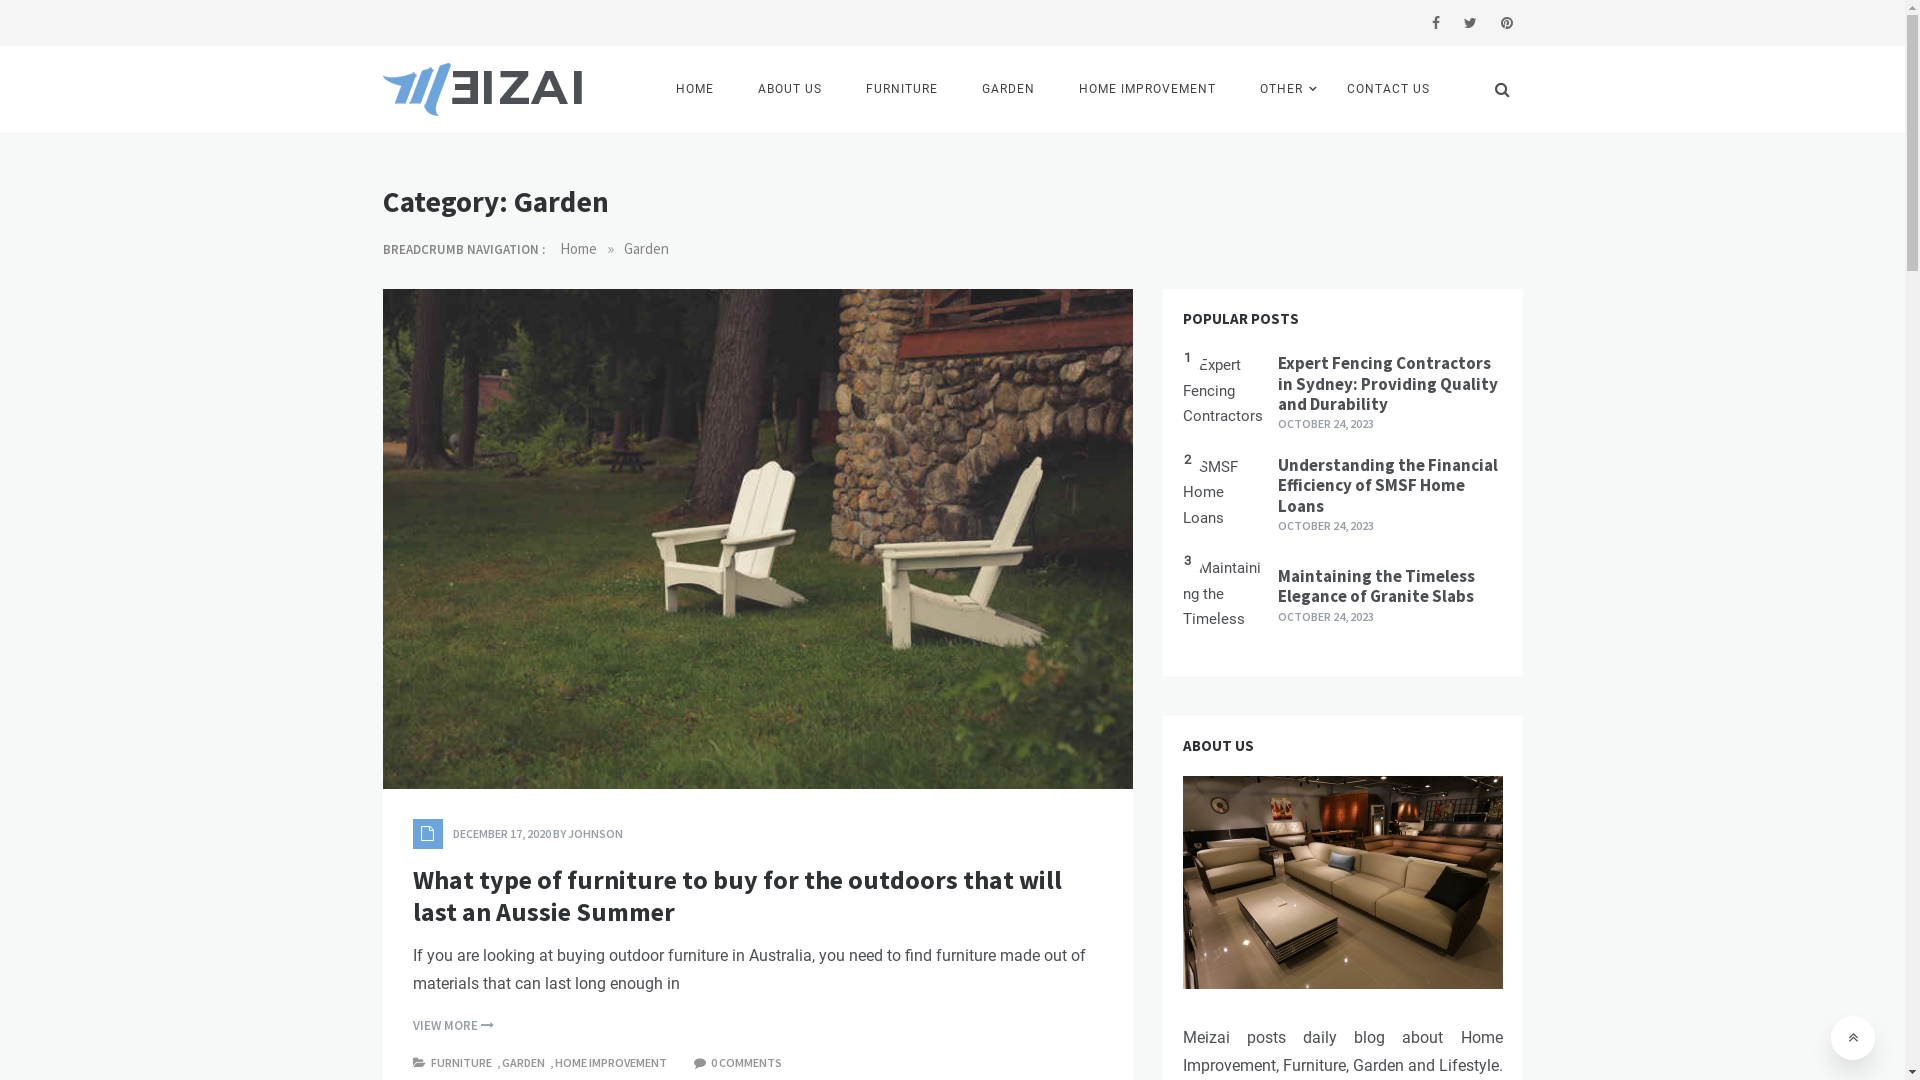 The image size is (1920, 1080). Describe the element at coordinates (1376, 586) in the screenshot. I see `Maintaining the Timeless Elegance of Granite Slabs` at that location.